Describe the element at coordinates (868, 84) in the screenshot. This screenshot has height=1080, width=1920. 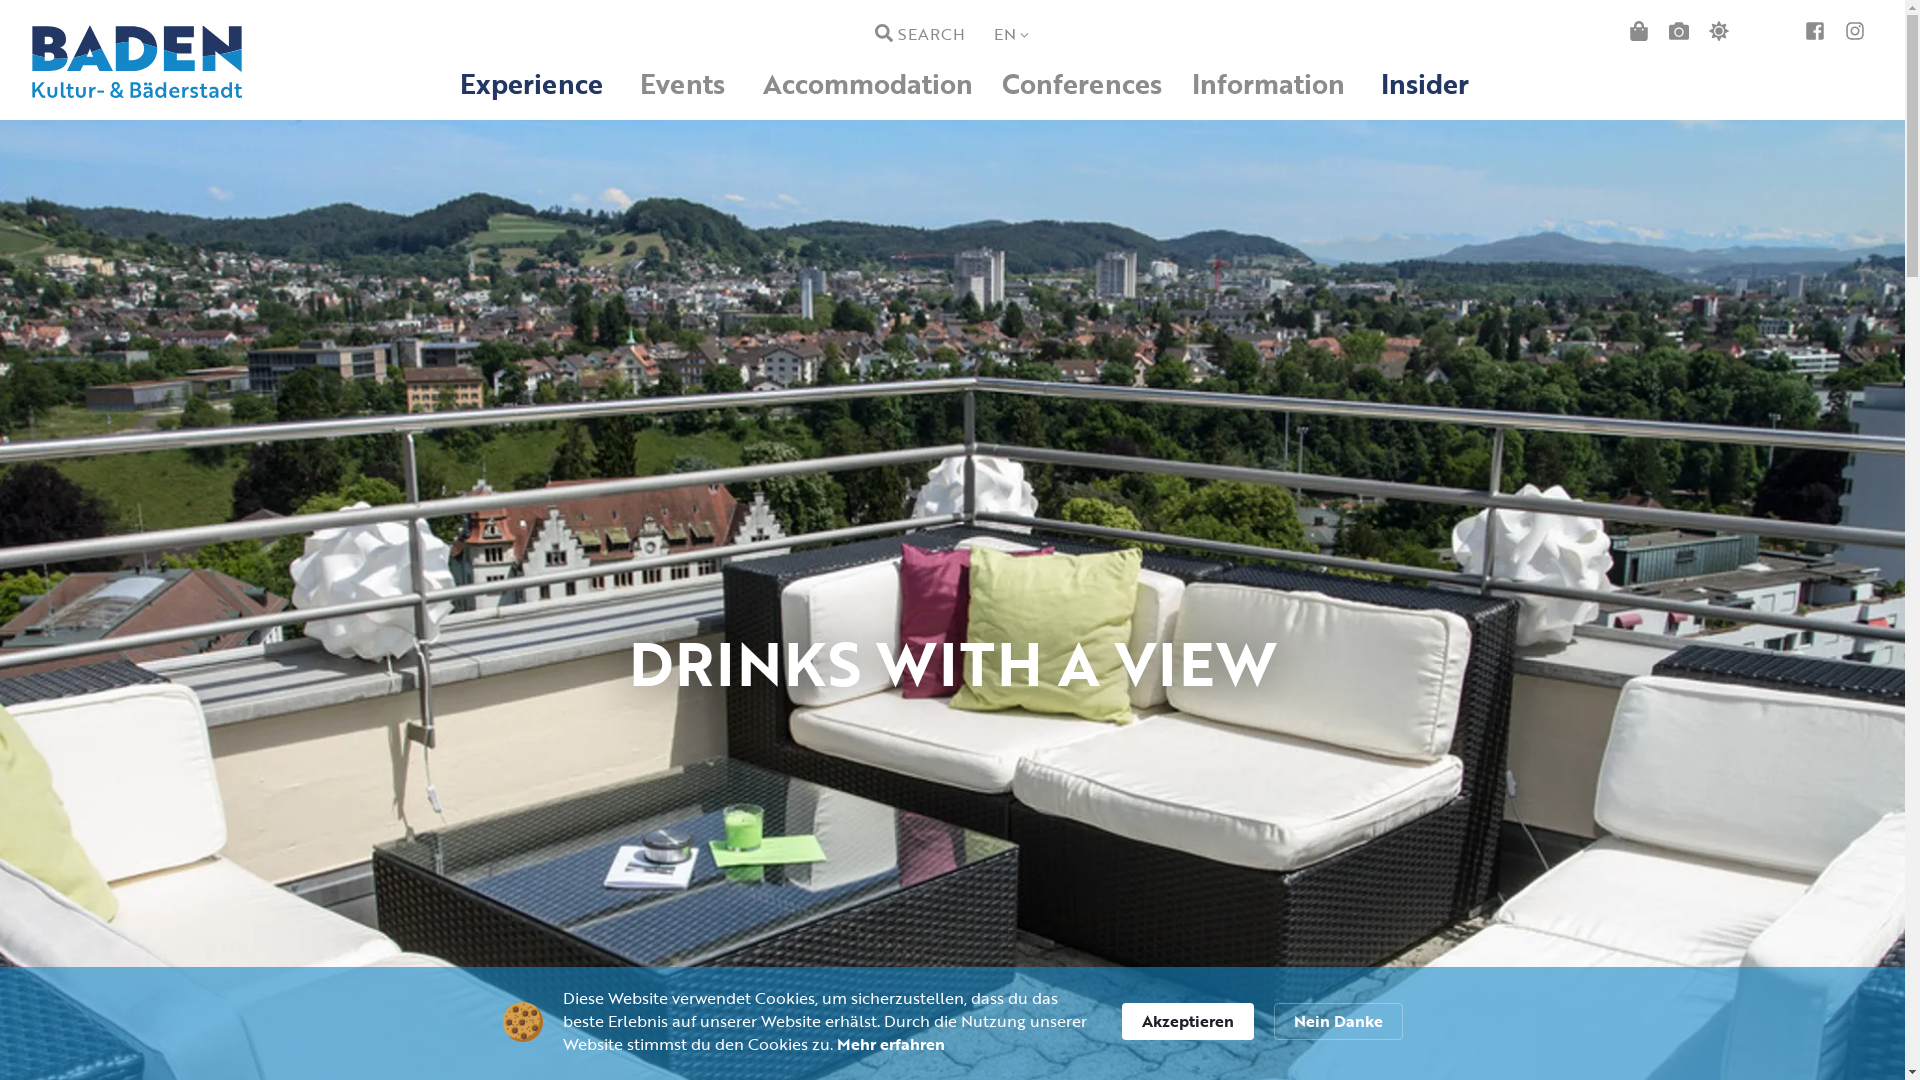
I see `Accommodation` at that location.